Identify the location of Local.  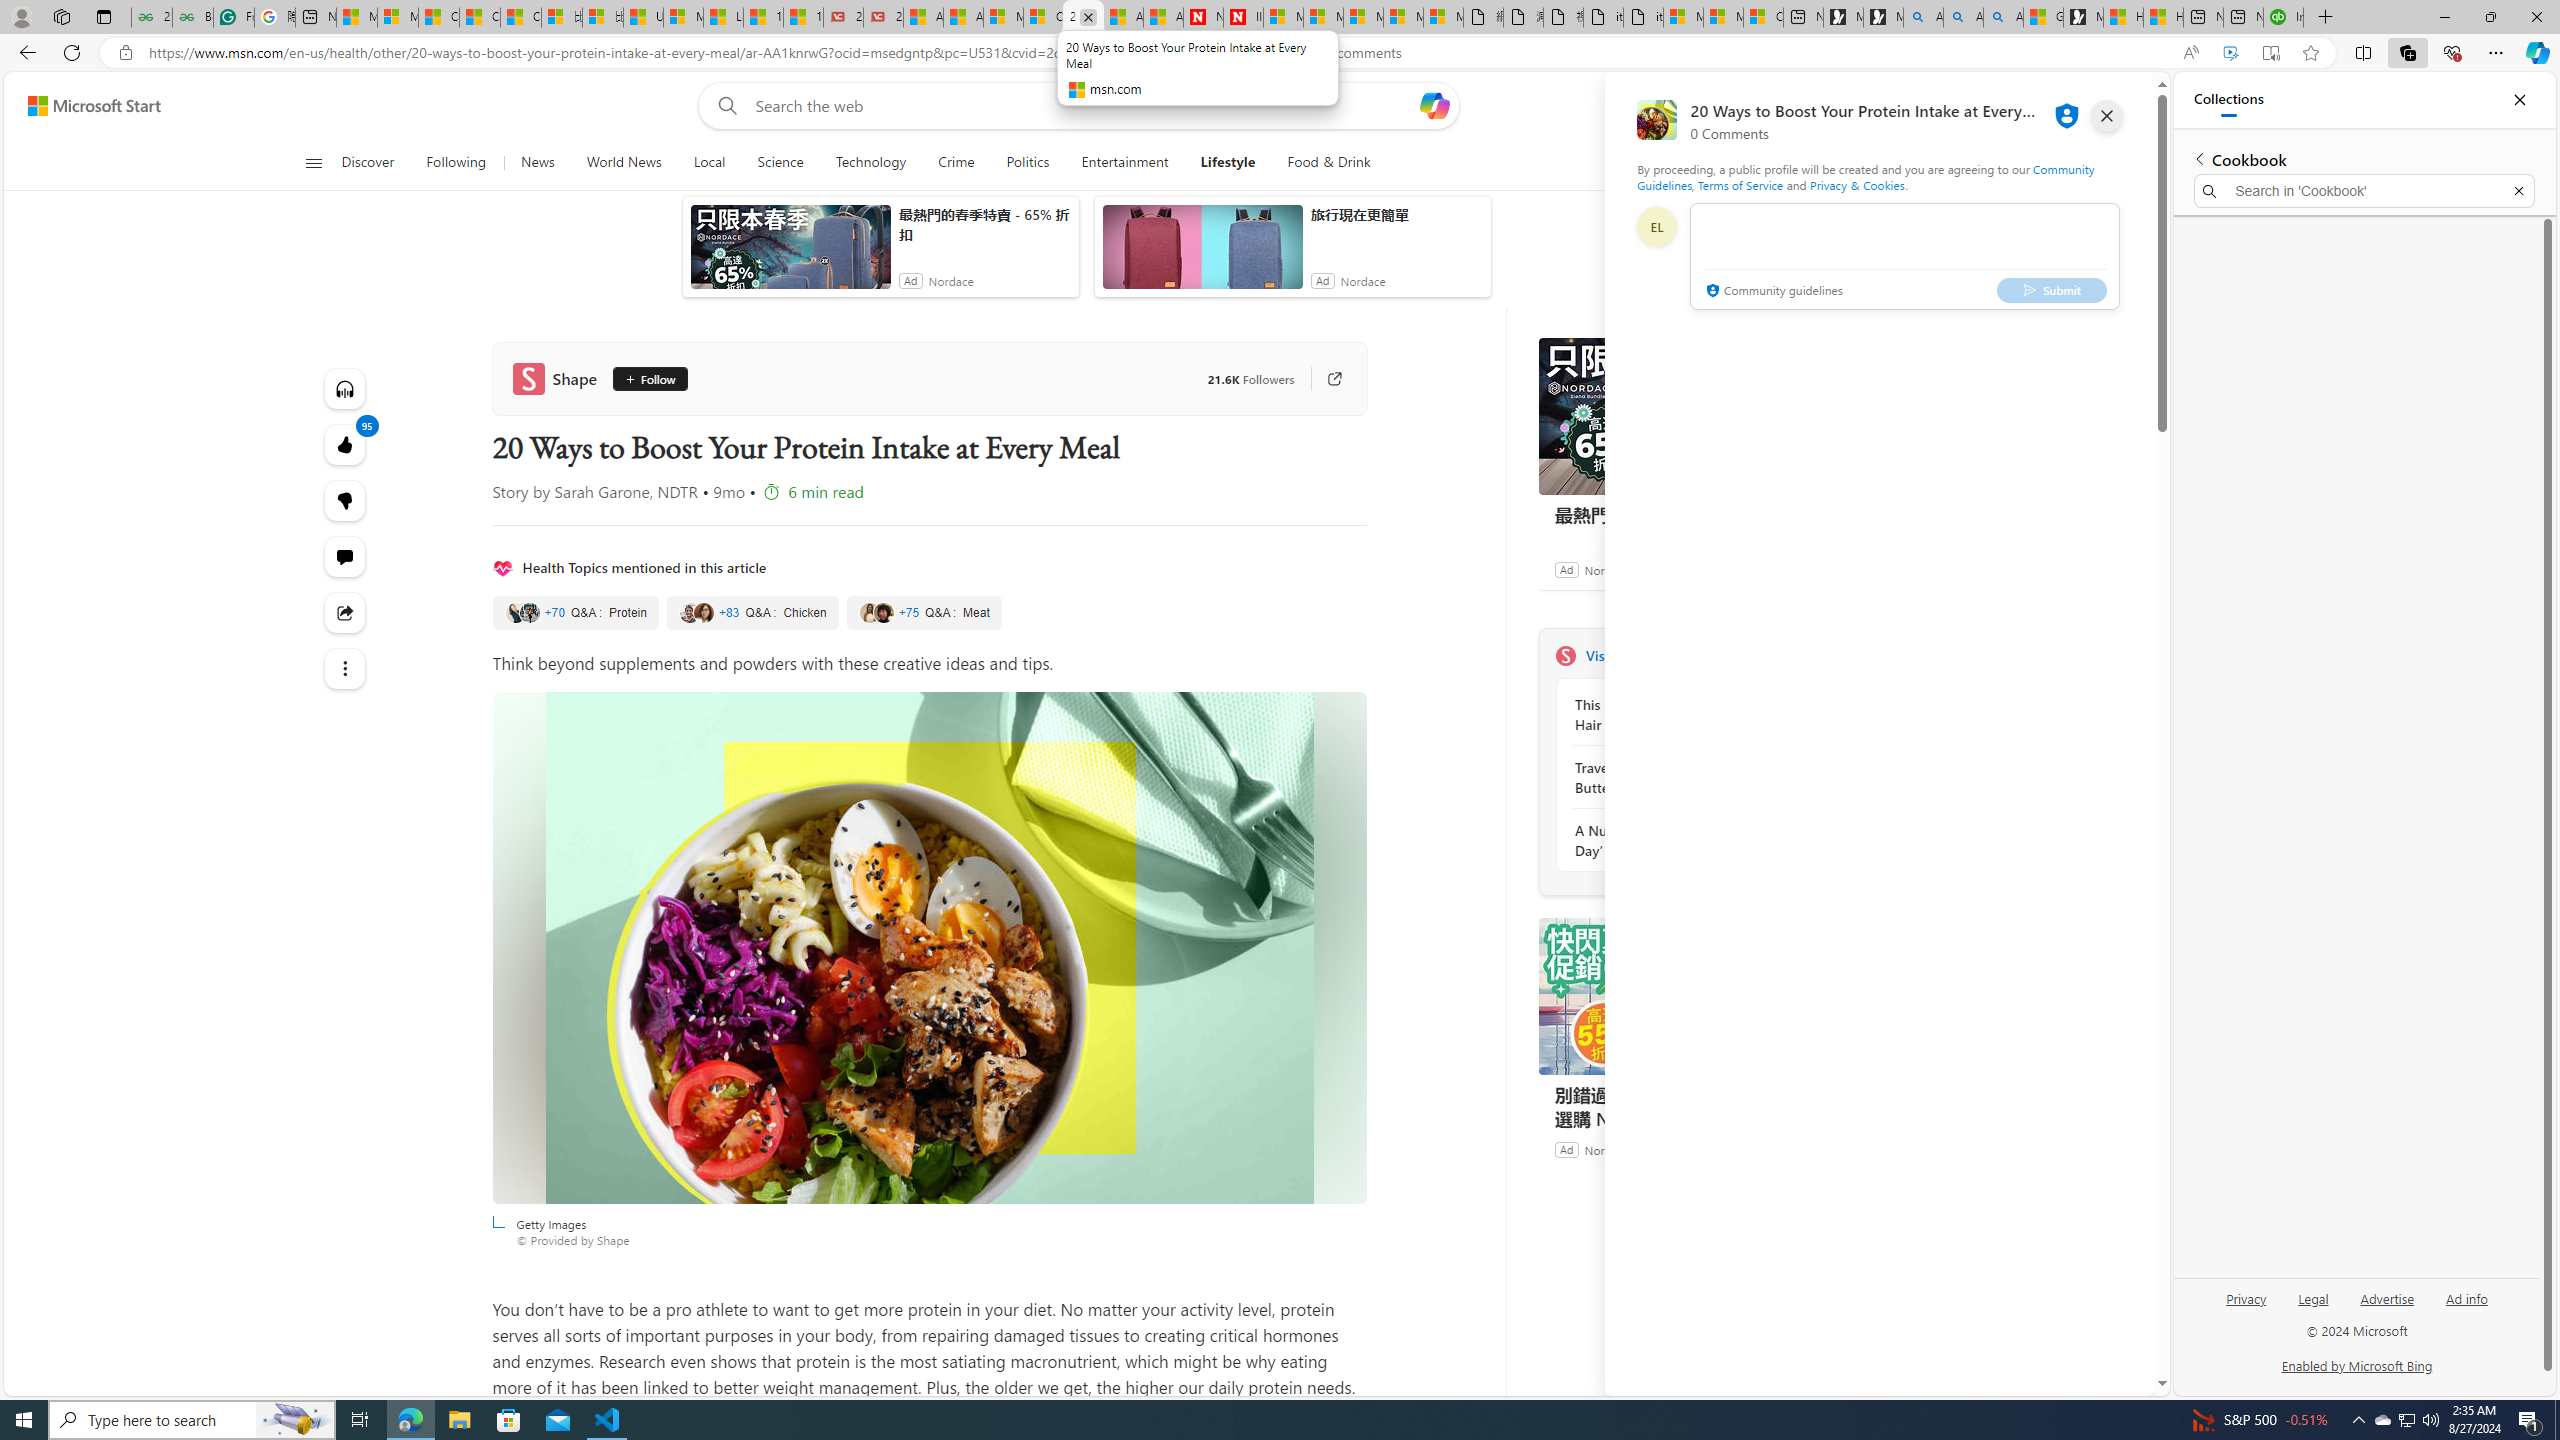
(710, 163).